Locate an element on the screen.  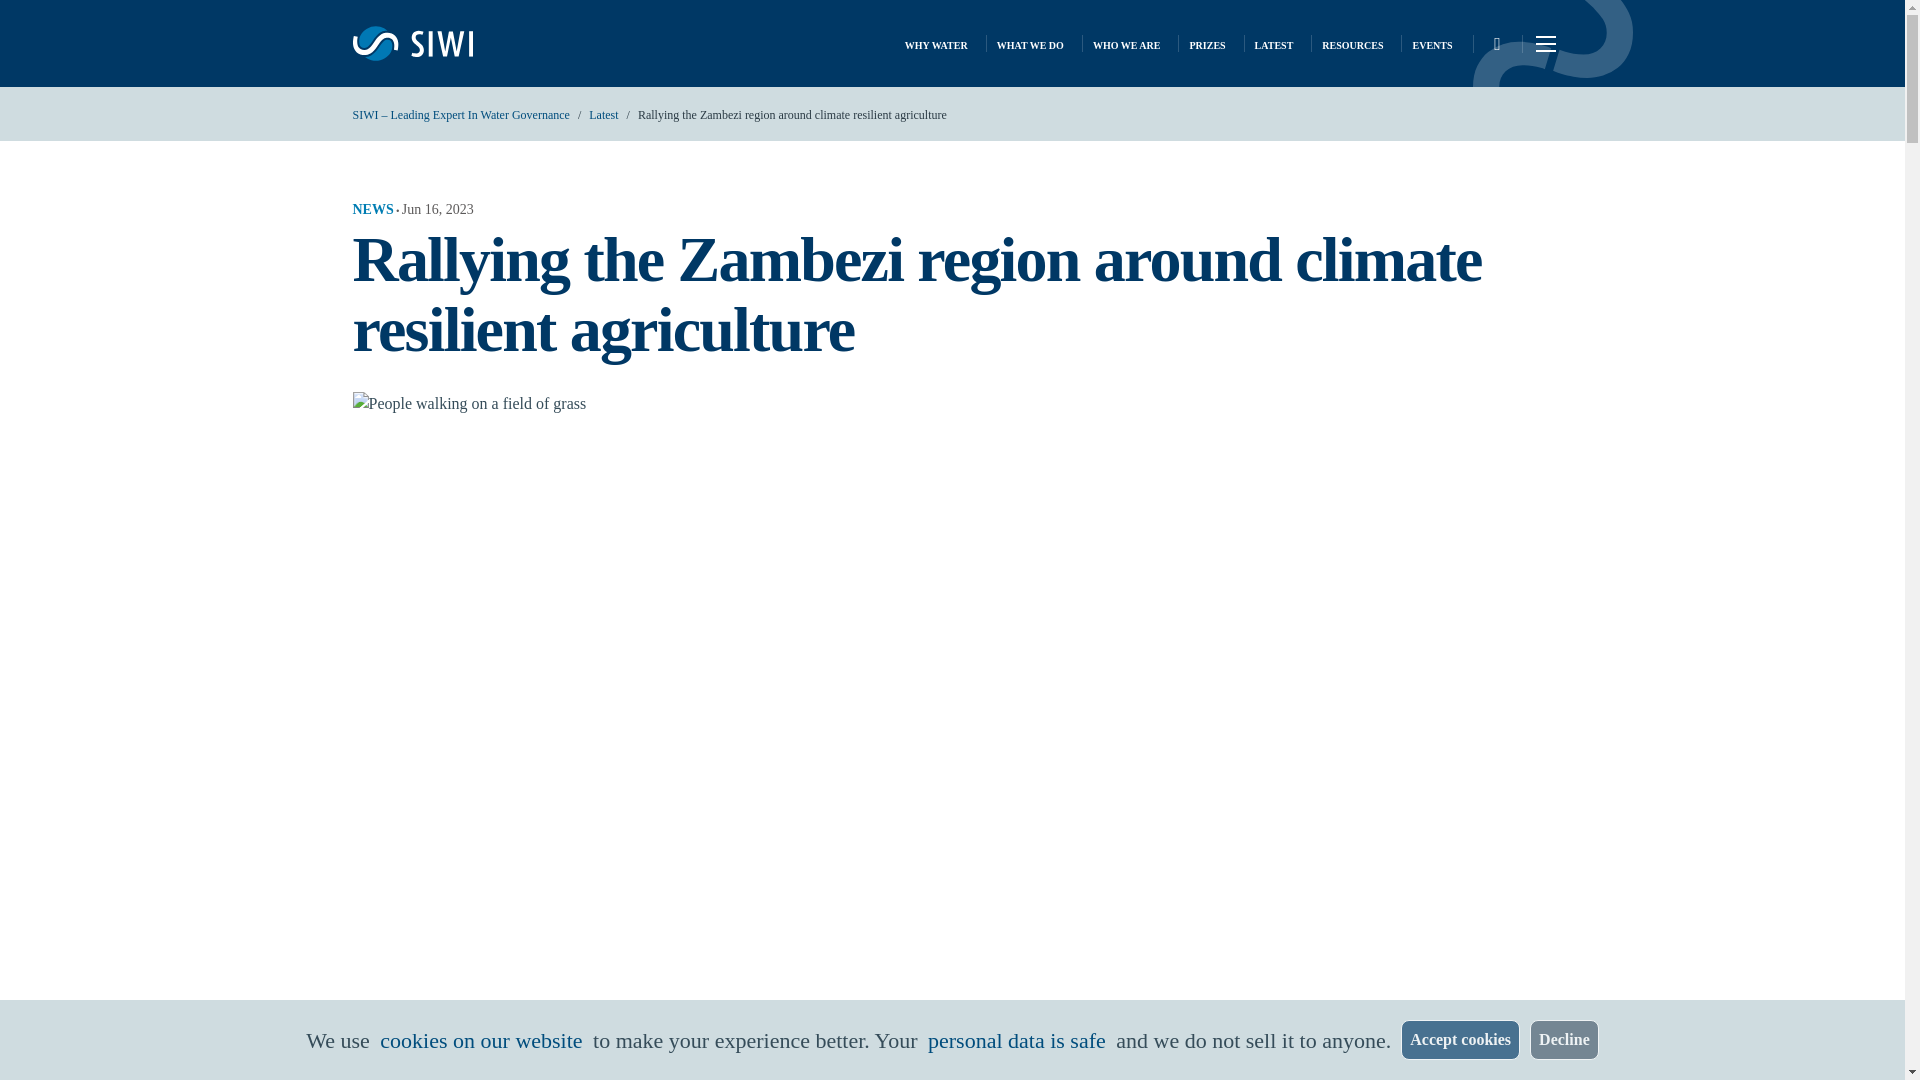
Skip to content. is located at coordinates (34, 17).